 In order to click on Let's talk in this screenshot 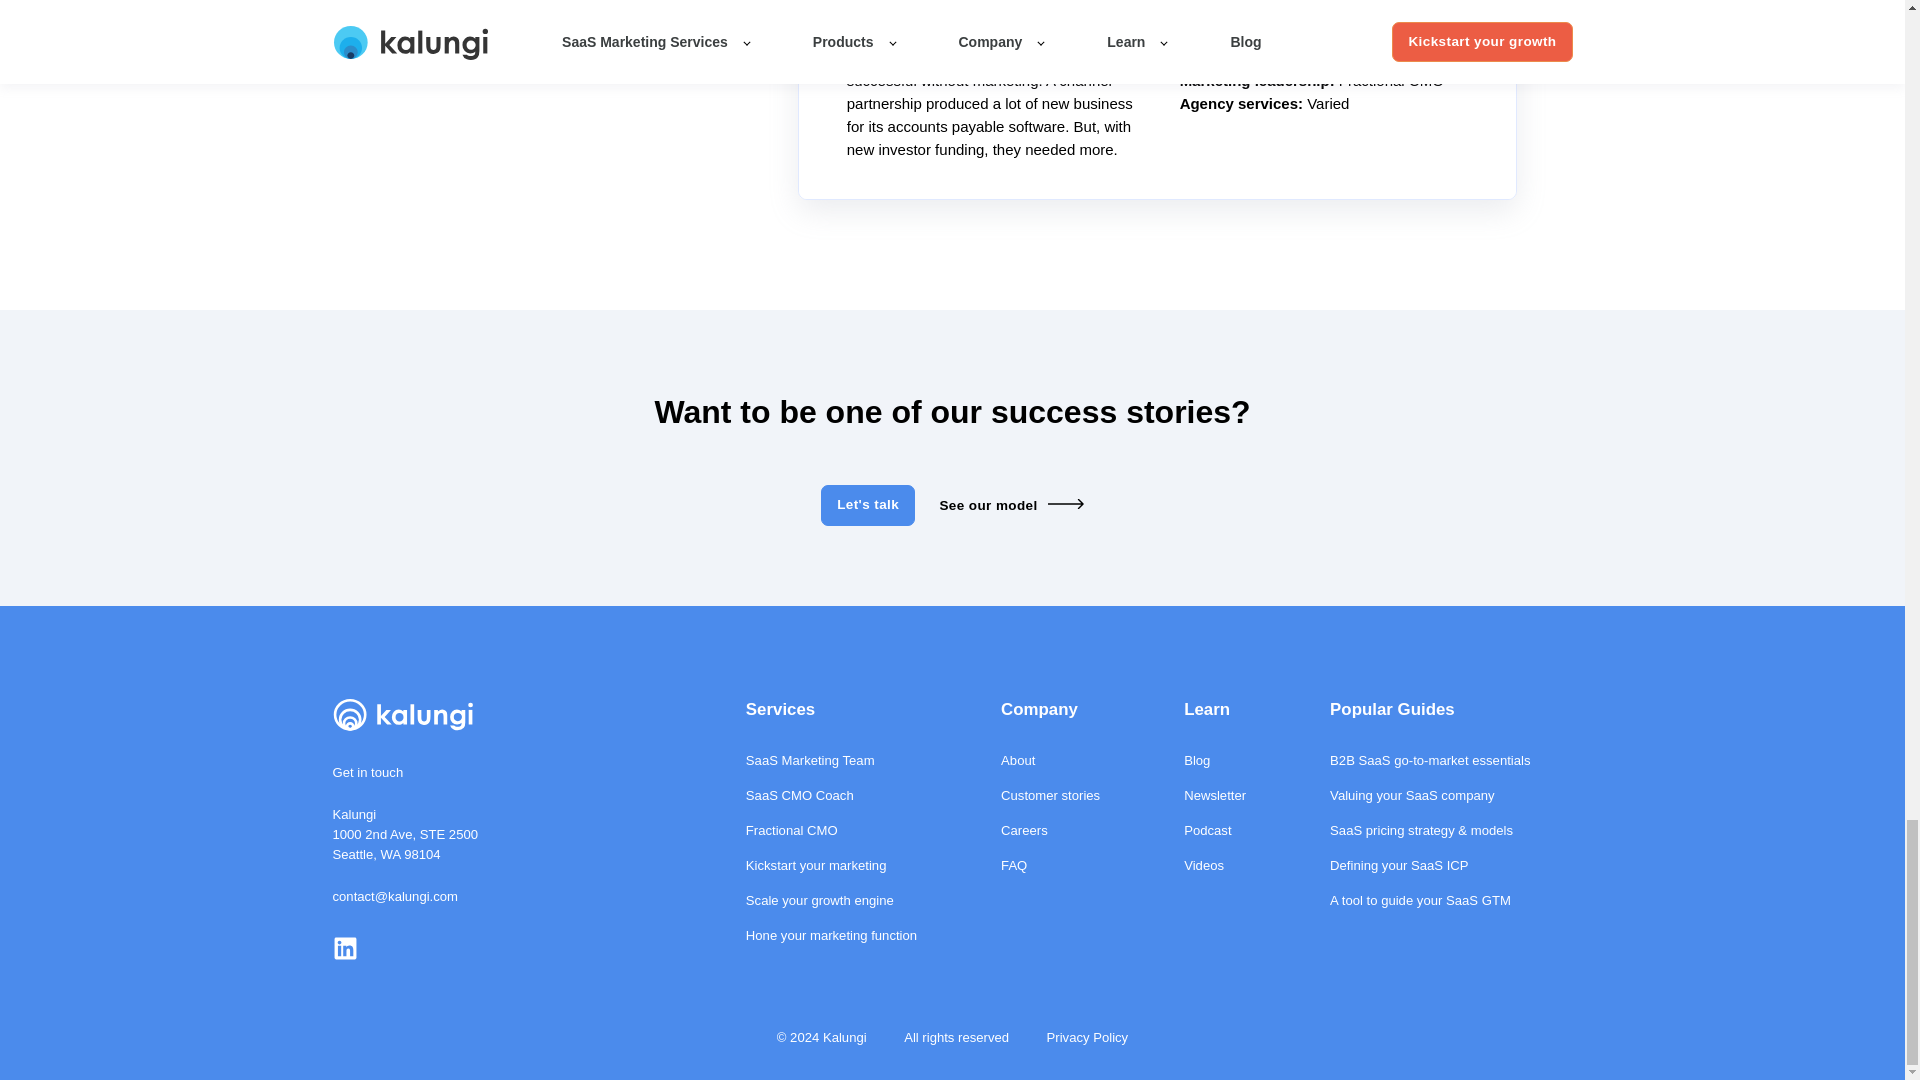, I will do `click(868, 504)`.